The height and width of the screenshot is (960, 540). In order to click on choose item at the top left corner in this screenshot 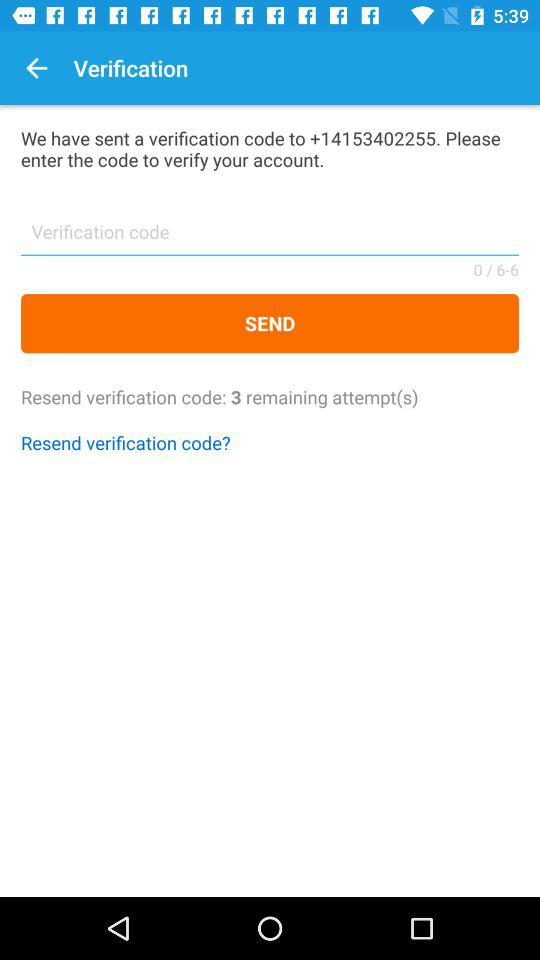, I will do `click(36, 68)`.